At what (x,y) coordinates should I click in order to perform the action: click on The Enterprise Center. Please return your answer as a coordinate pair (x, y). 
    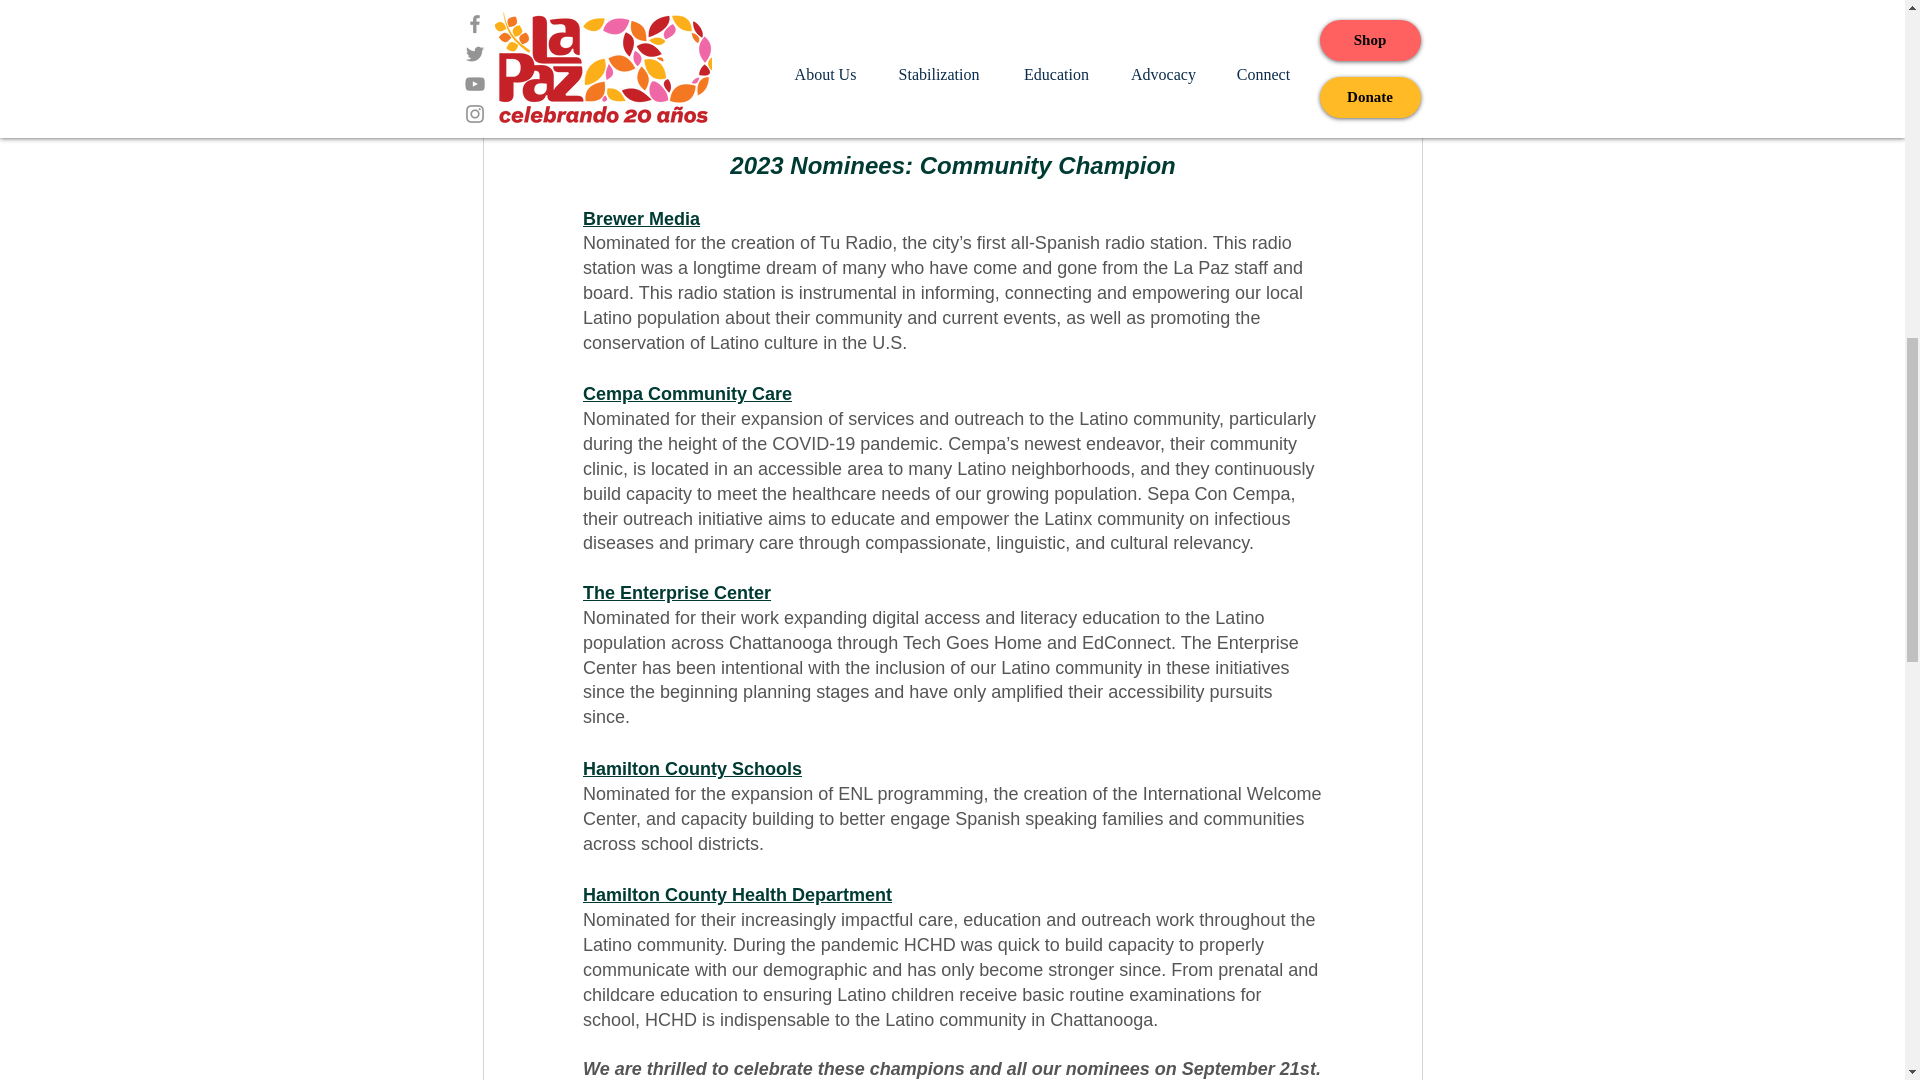
    Looking at the image, I should click on (675, 592).